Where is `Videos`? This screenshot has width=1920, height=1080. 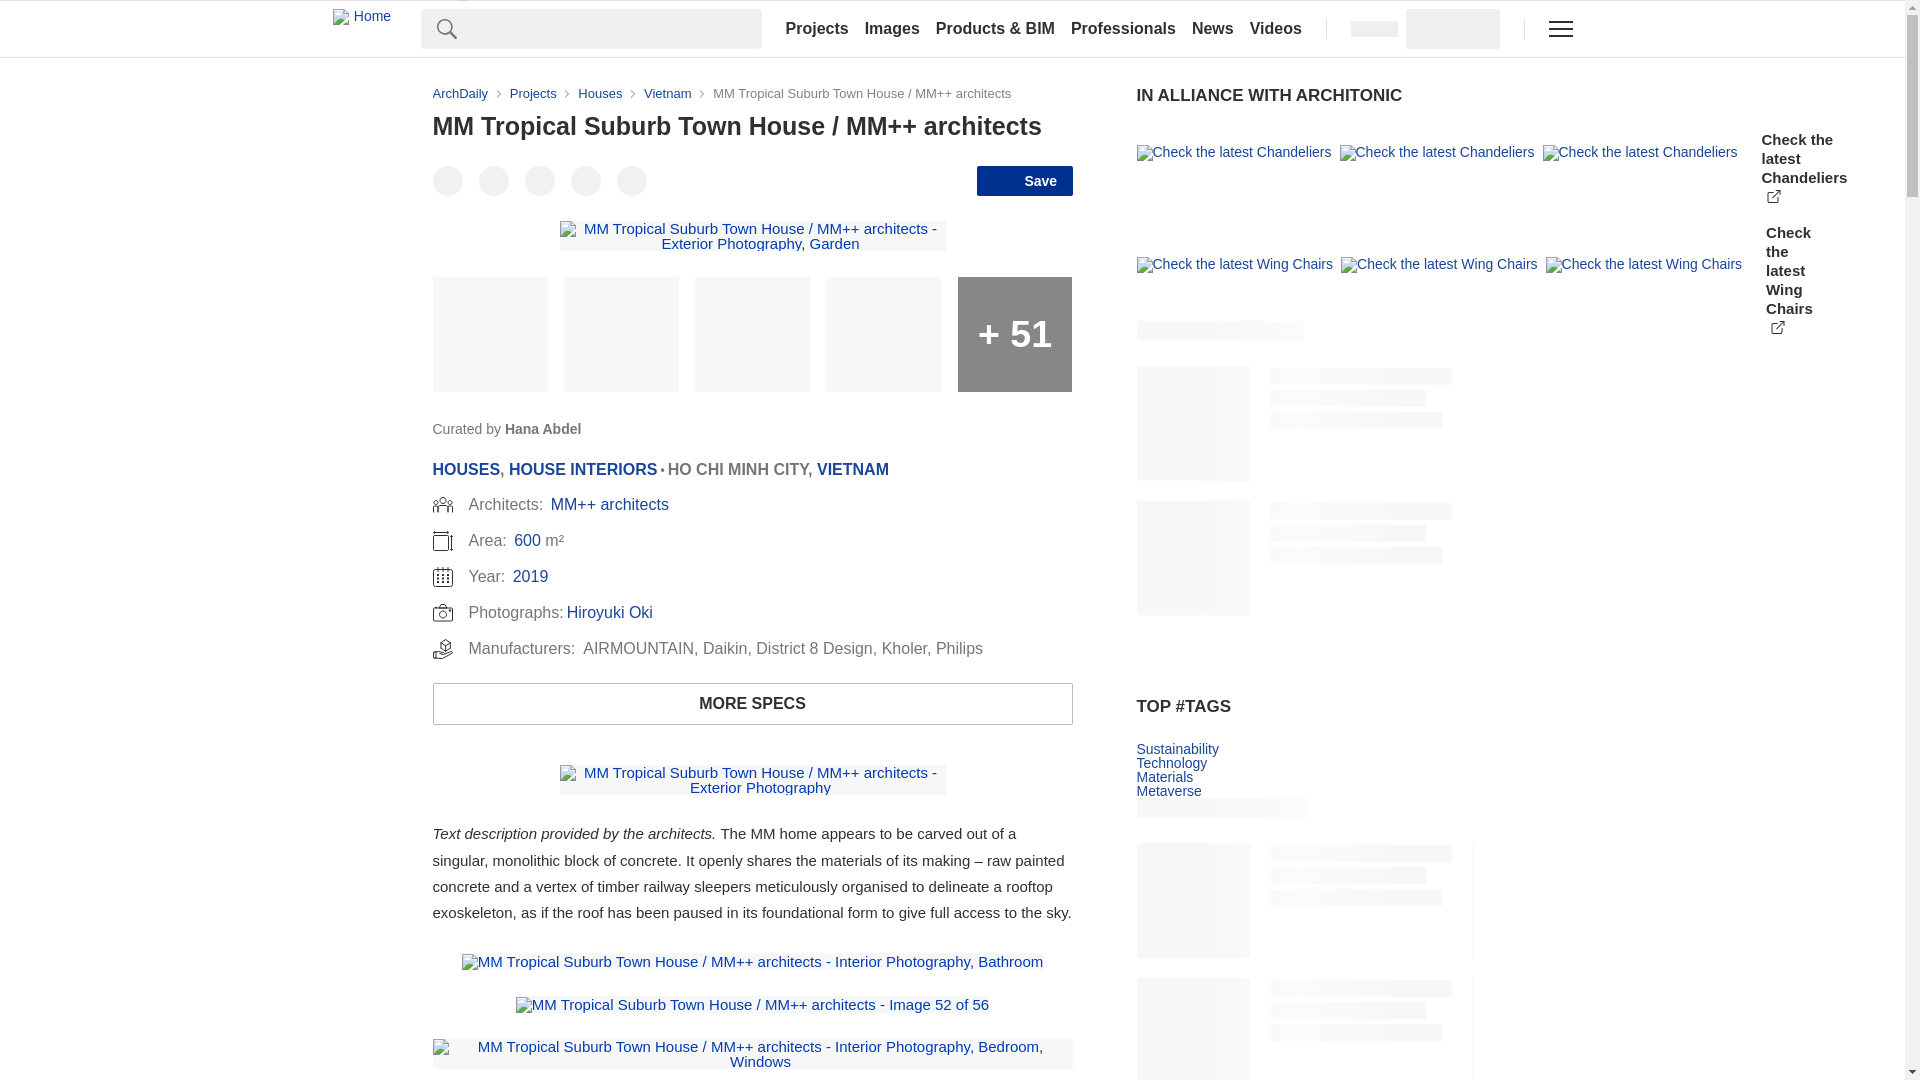
Videos is located at coordinates (1276, 28).